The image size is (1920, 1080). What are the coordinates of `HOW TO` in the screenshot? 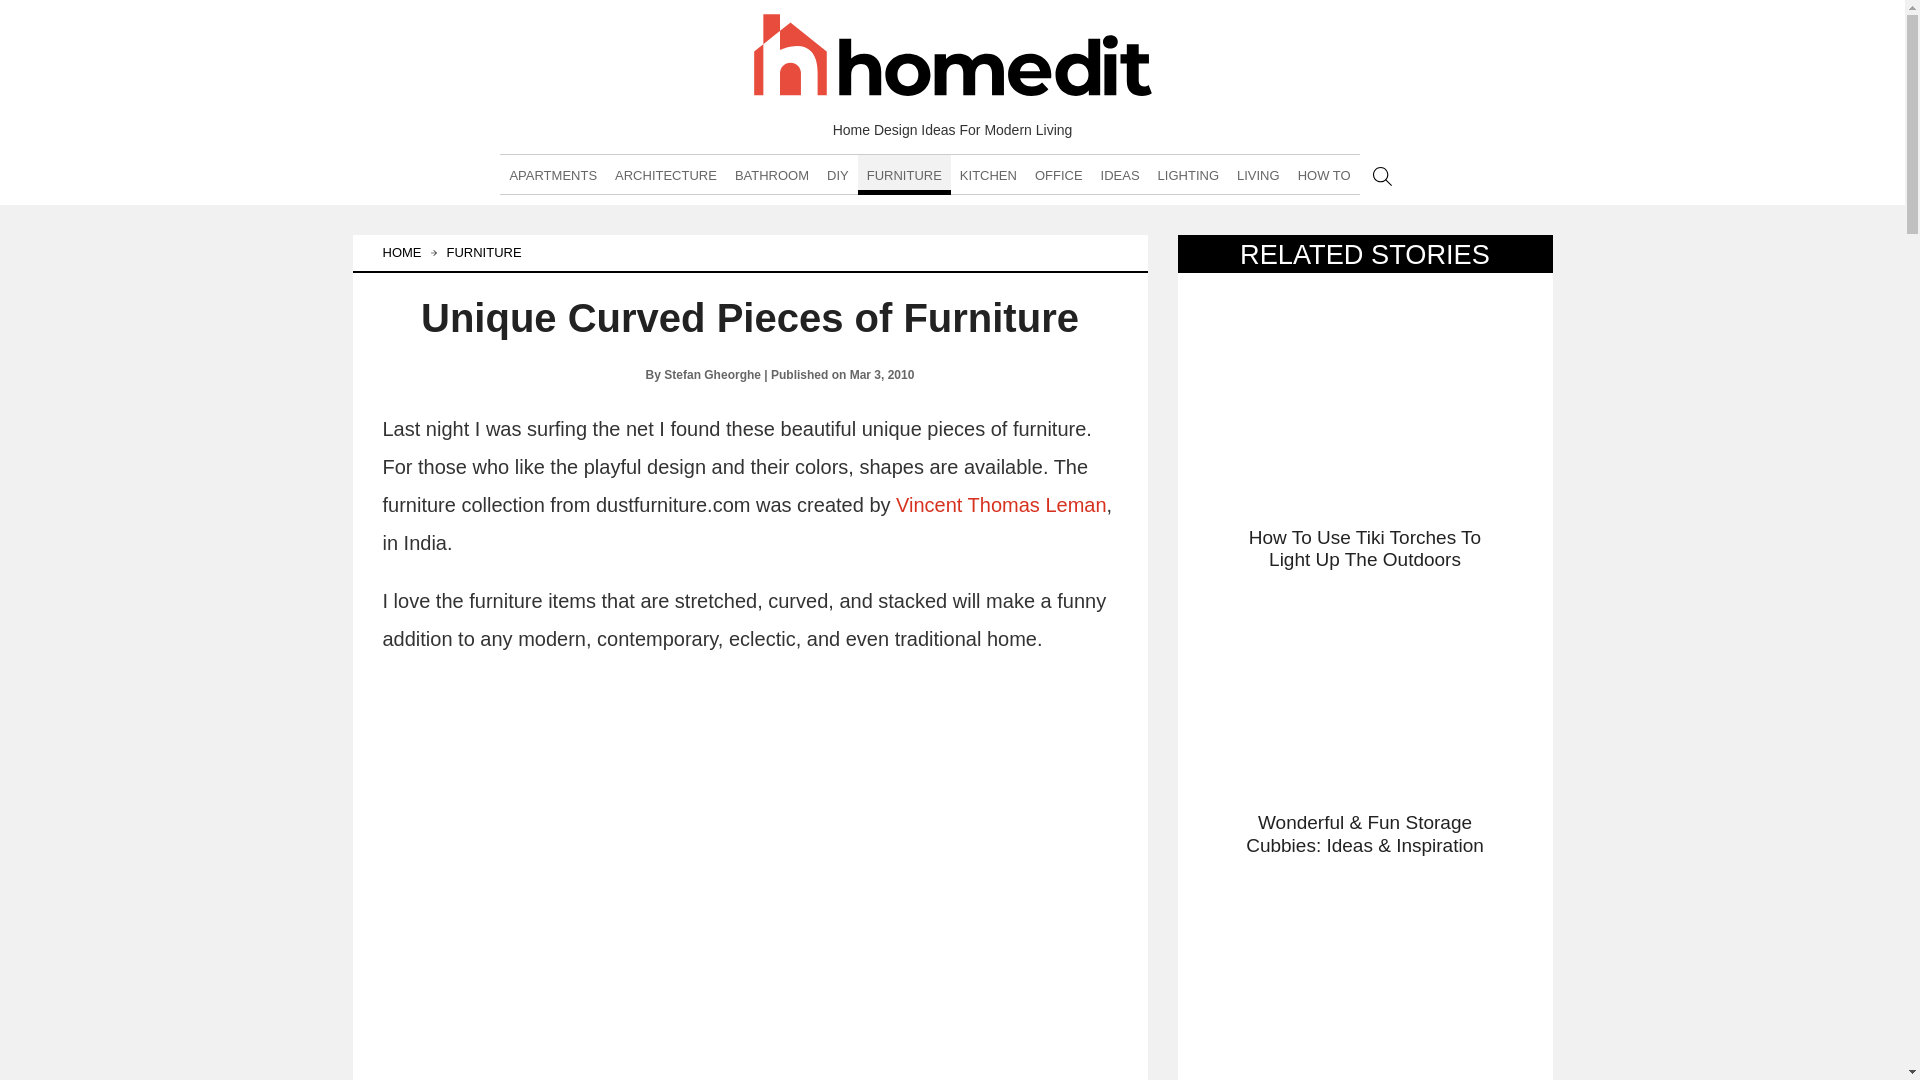 It's located at (1324, 175).